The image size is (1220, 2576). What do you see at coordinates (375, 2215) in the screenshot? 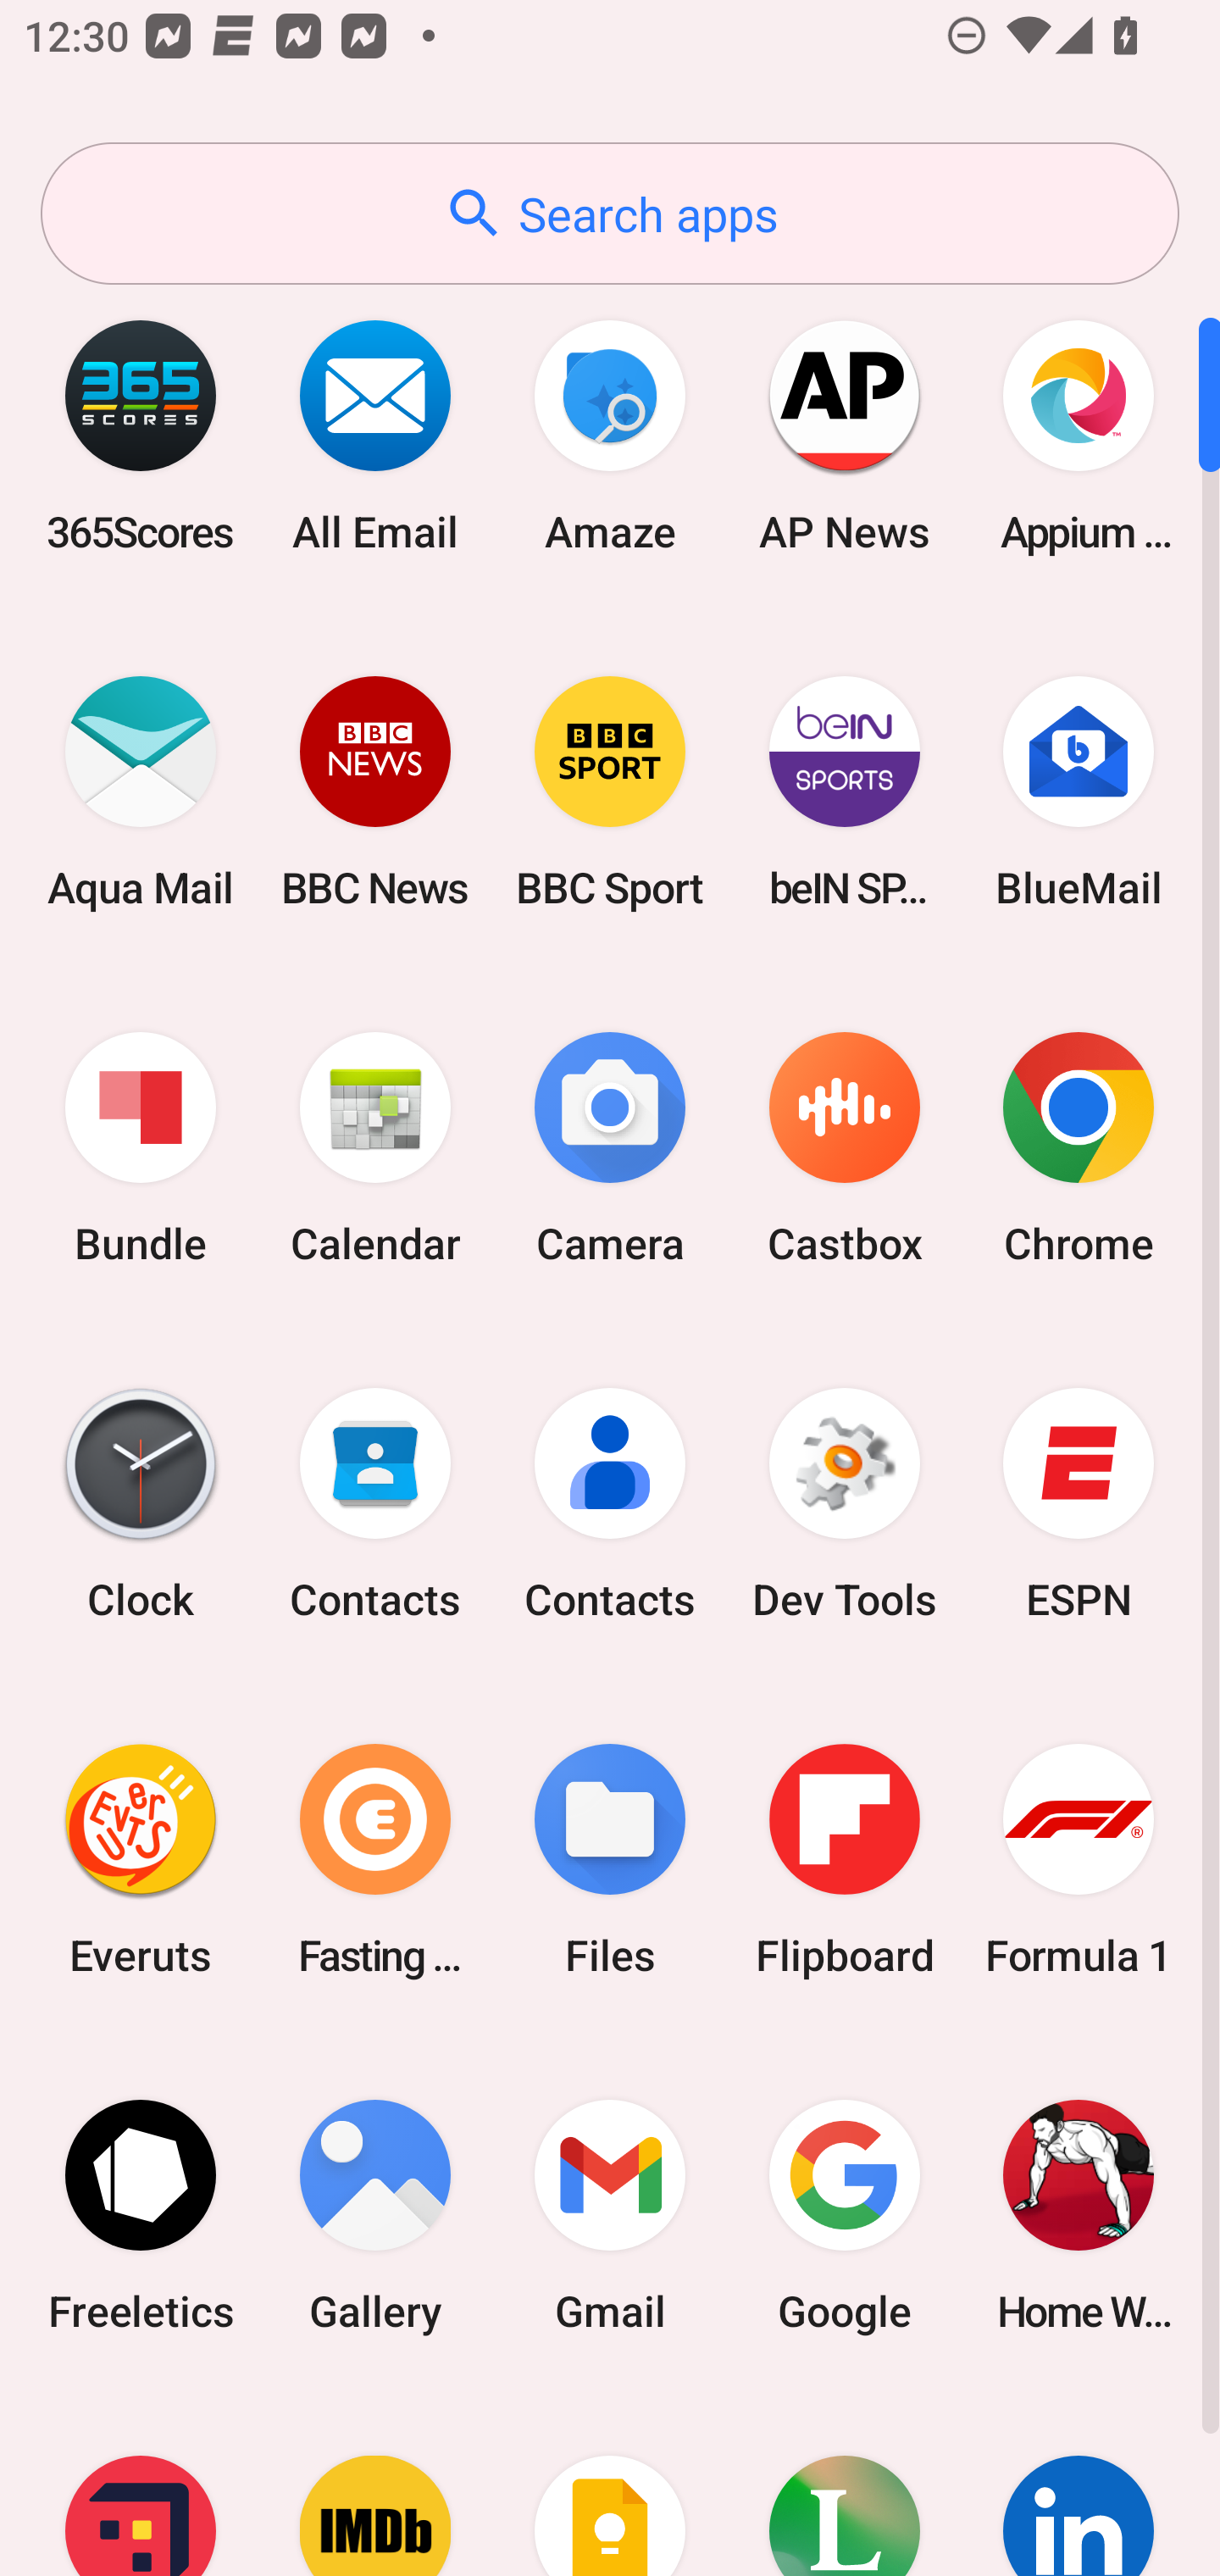
I see `Gallery` at bounding box center [375, 2215].